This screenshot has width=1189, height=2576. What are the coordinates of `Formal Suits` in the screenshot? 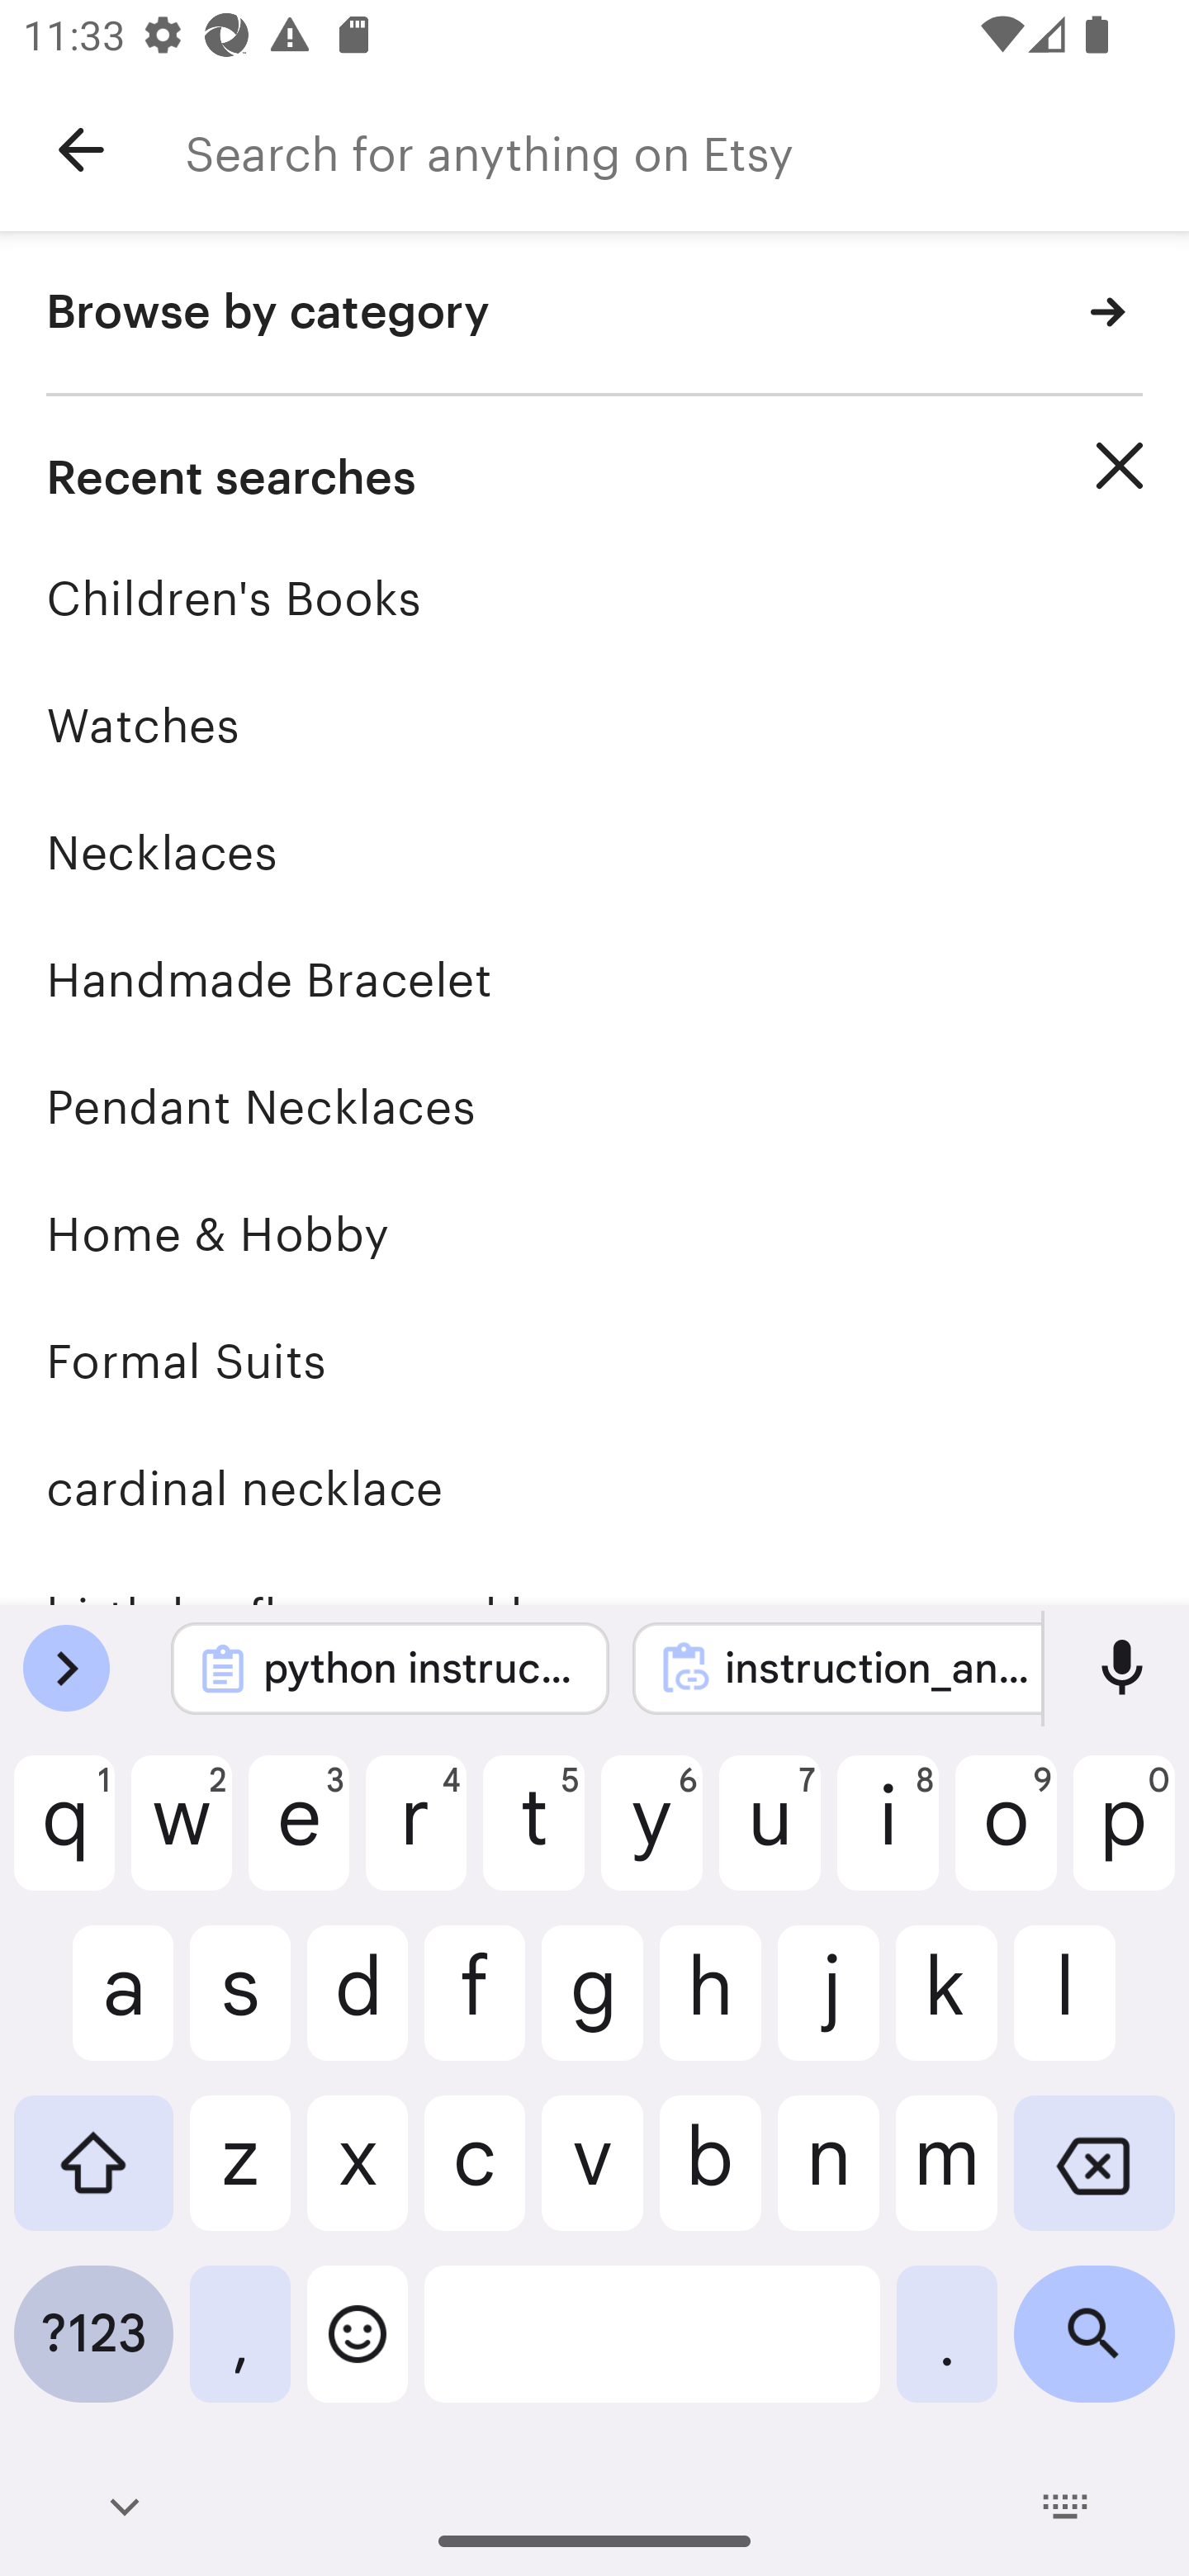 It's located at (594, 1361).